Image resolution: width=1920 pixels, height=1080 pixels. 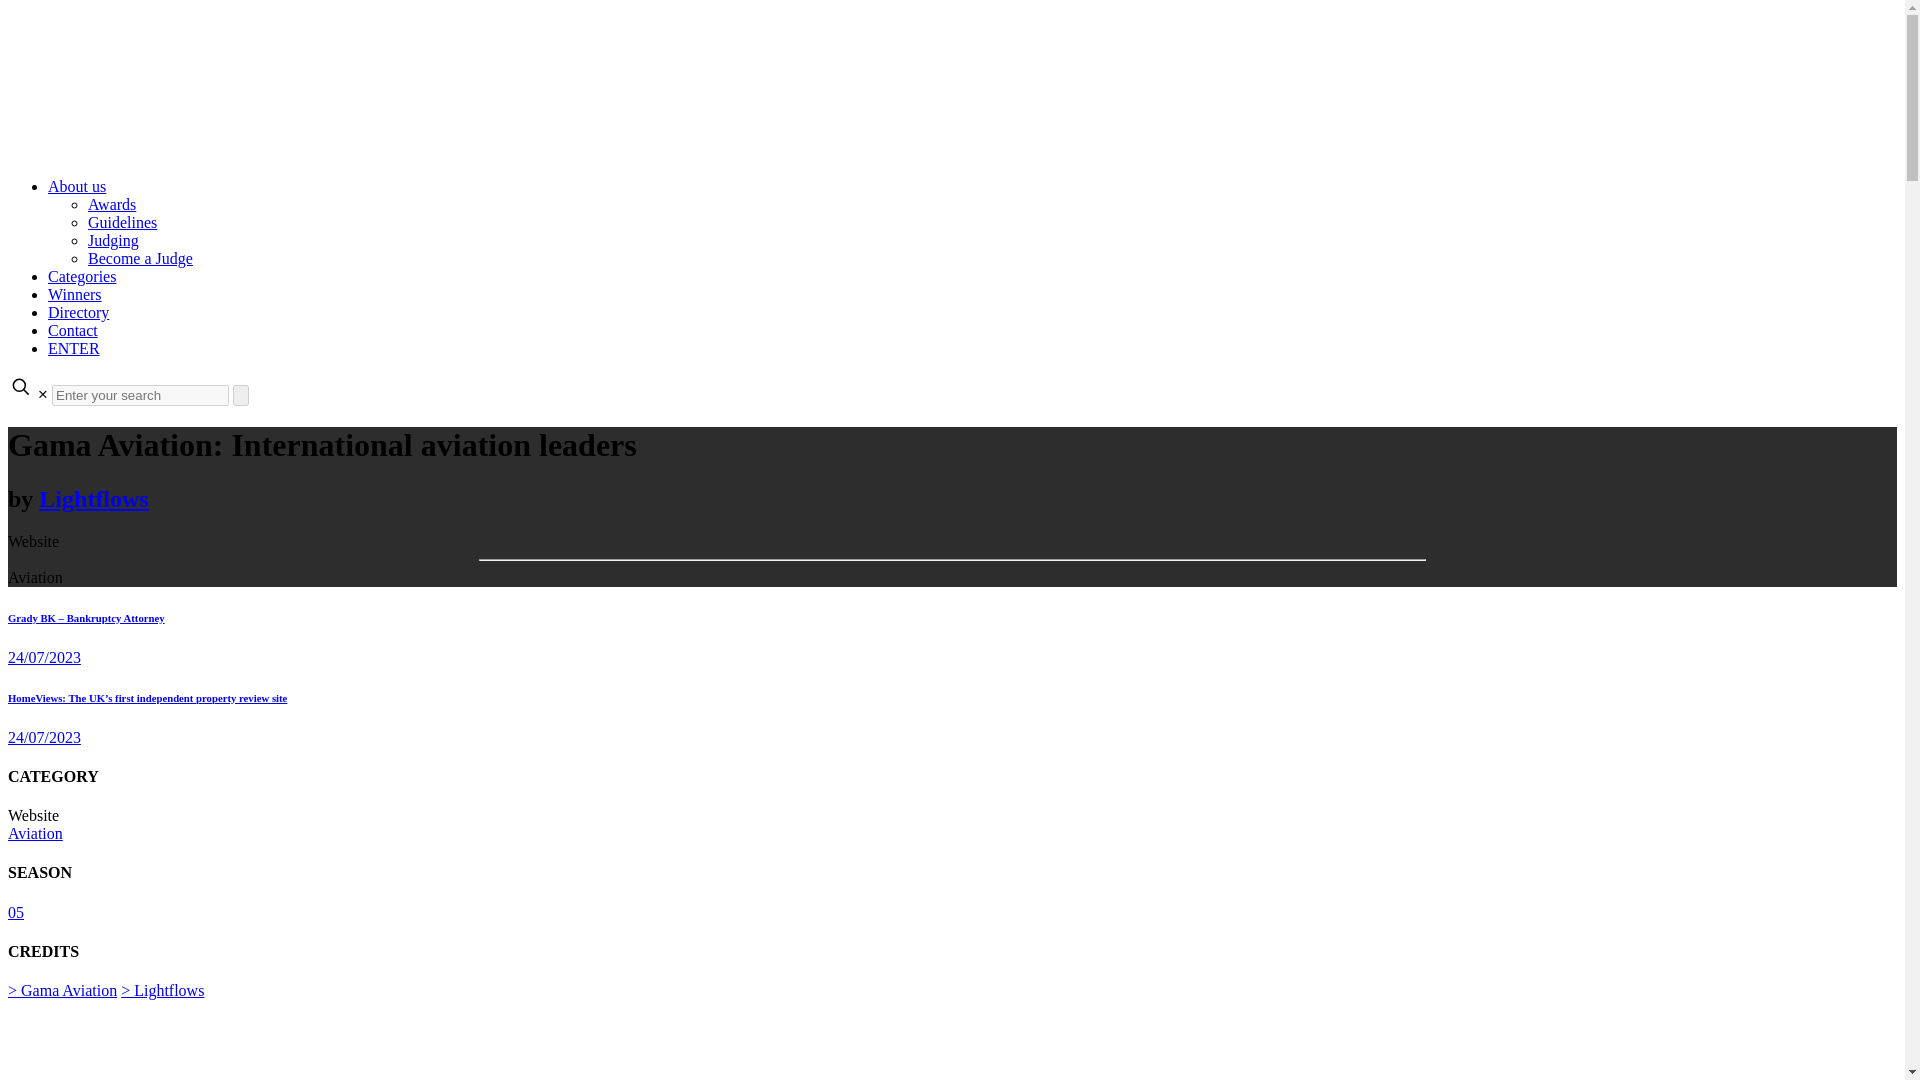 What do you see at coordinates (607, 152) in the screenshot?
I see `Web Excellence Awards` at bounding box center [607, 152].